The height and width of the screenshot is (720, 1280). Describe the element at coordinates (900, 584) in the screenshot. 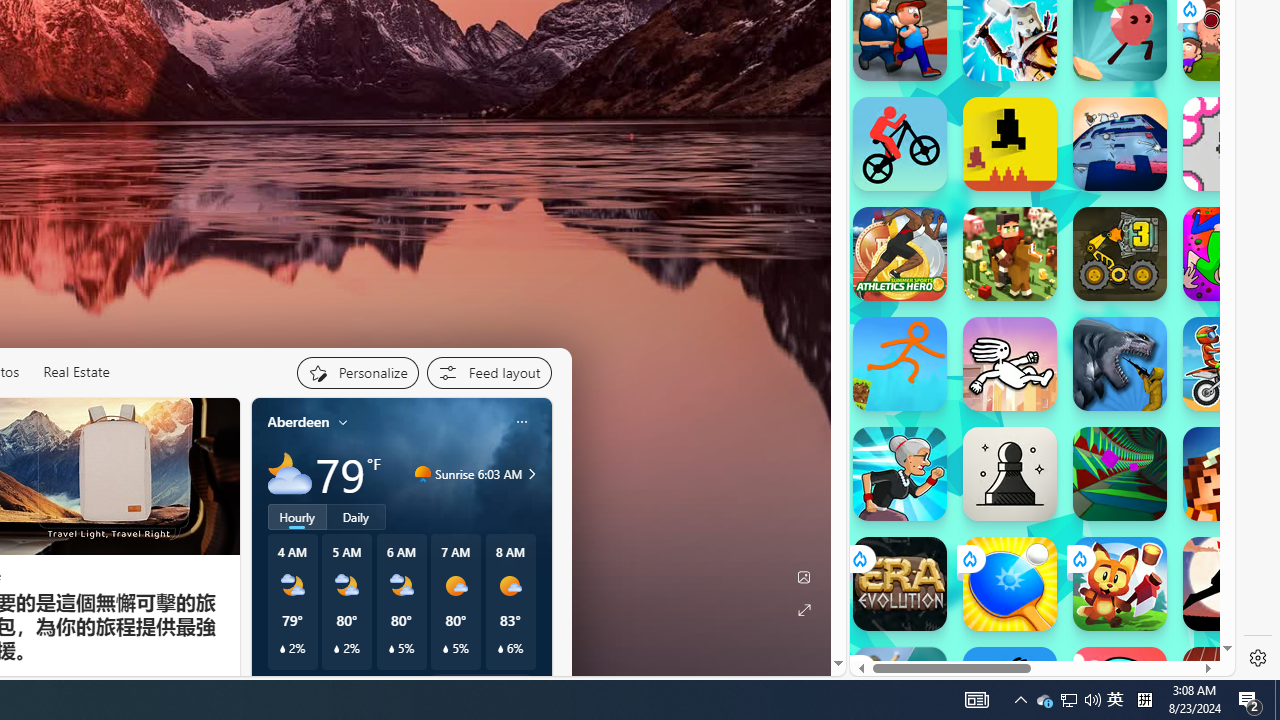

I see `Era: Evolution Era: Evolution` at that location.